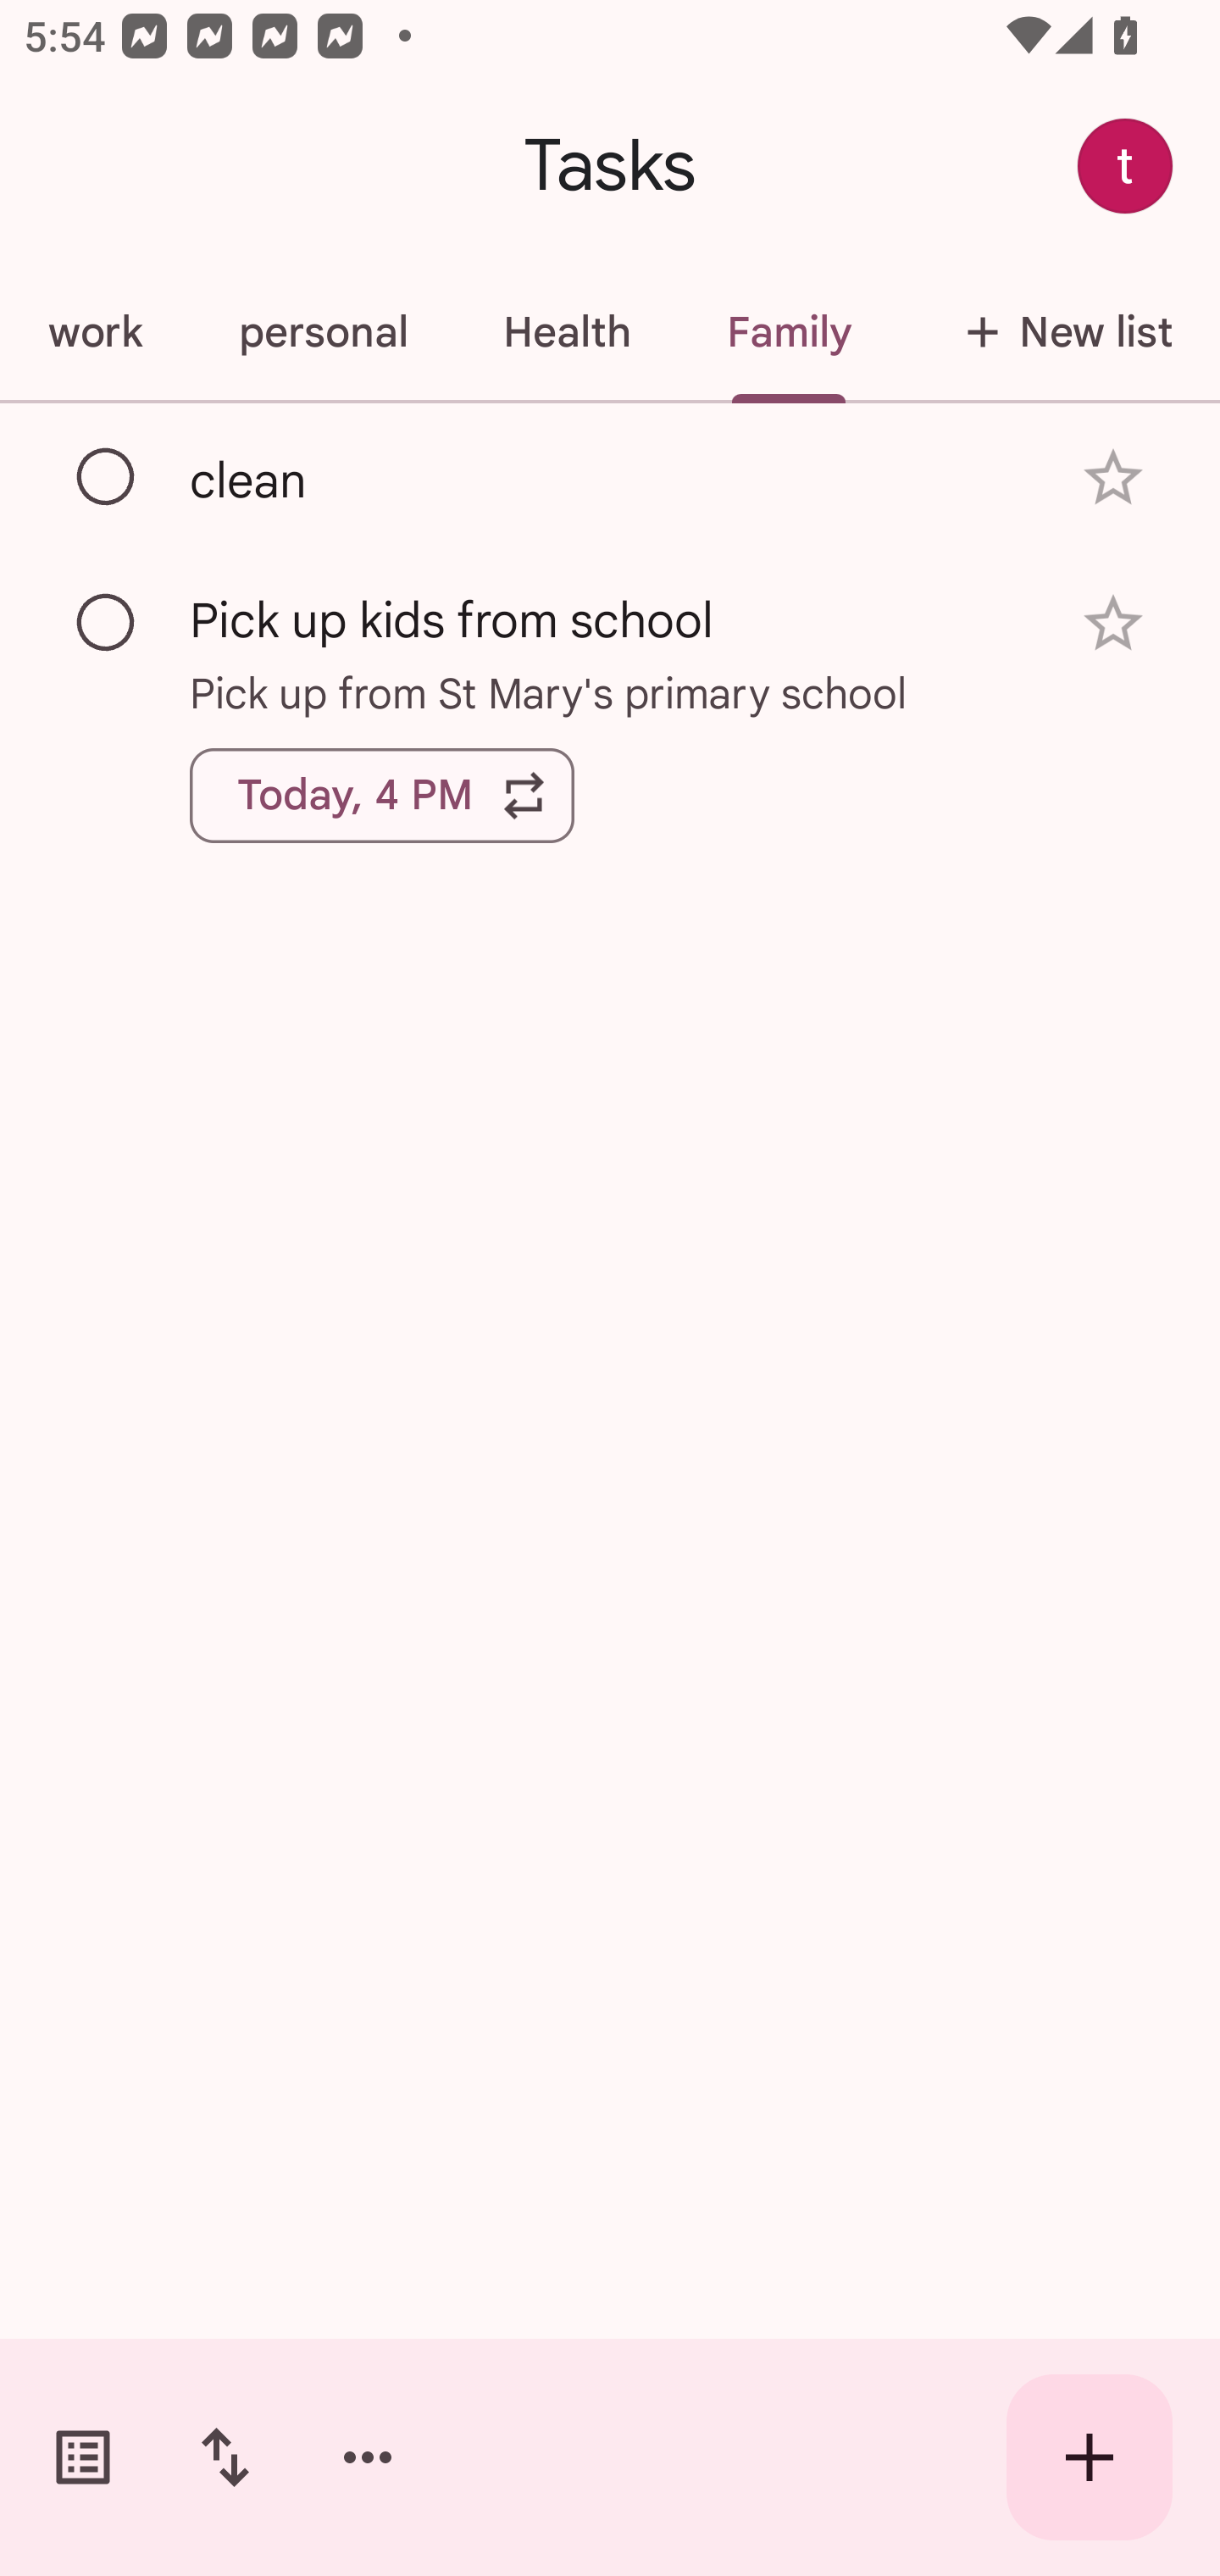  I want to click on Mark as complete, so click(107, 624).